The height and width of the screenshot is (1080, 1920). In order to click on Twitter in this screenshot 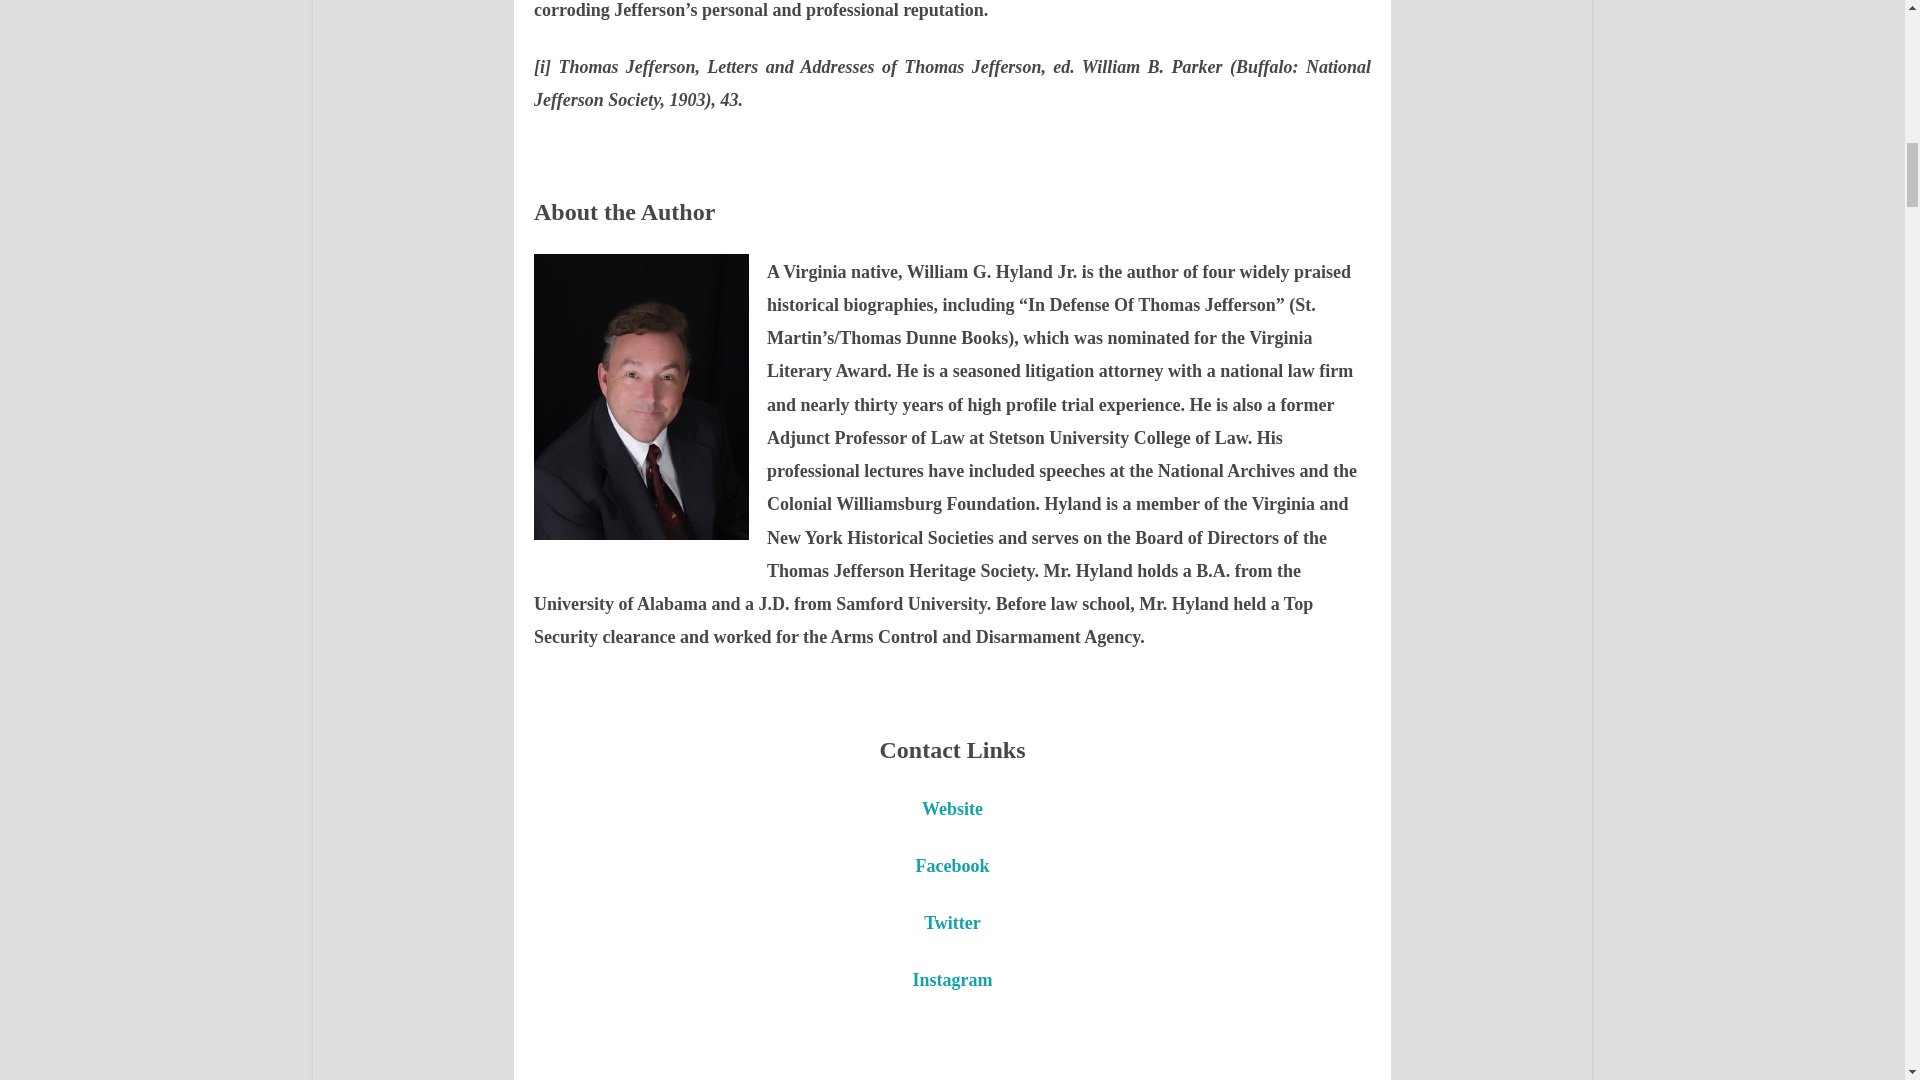, I will do `click(952, 921)`.